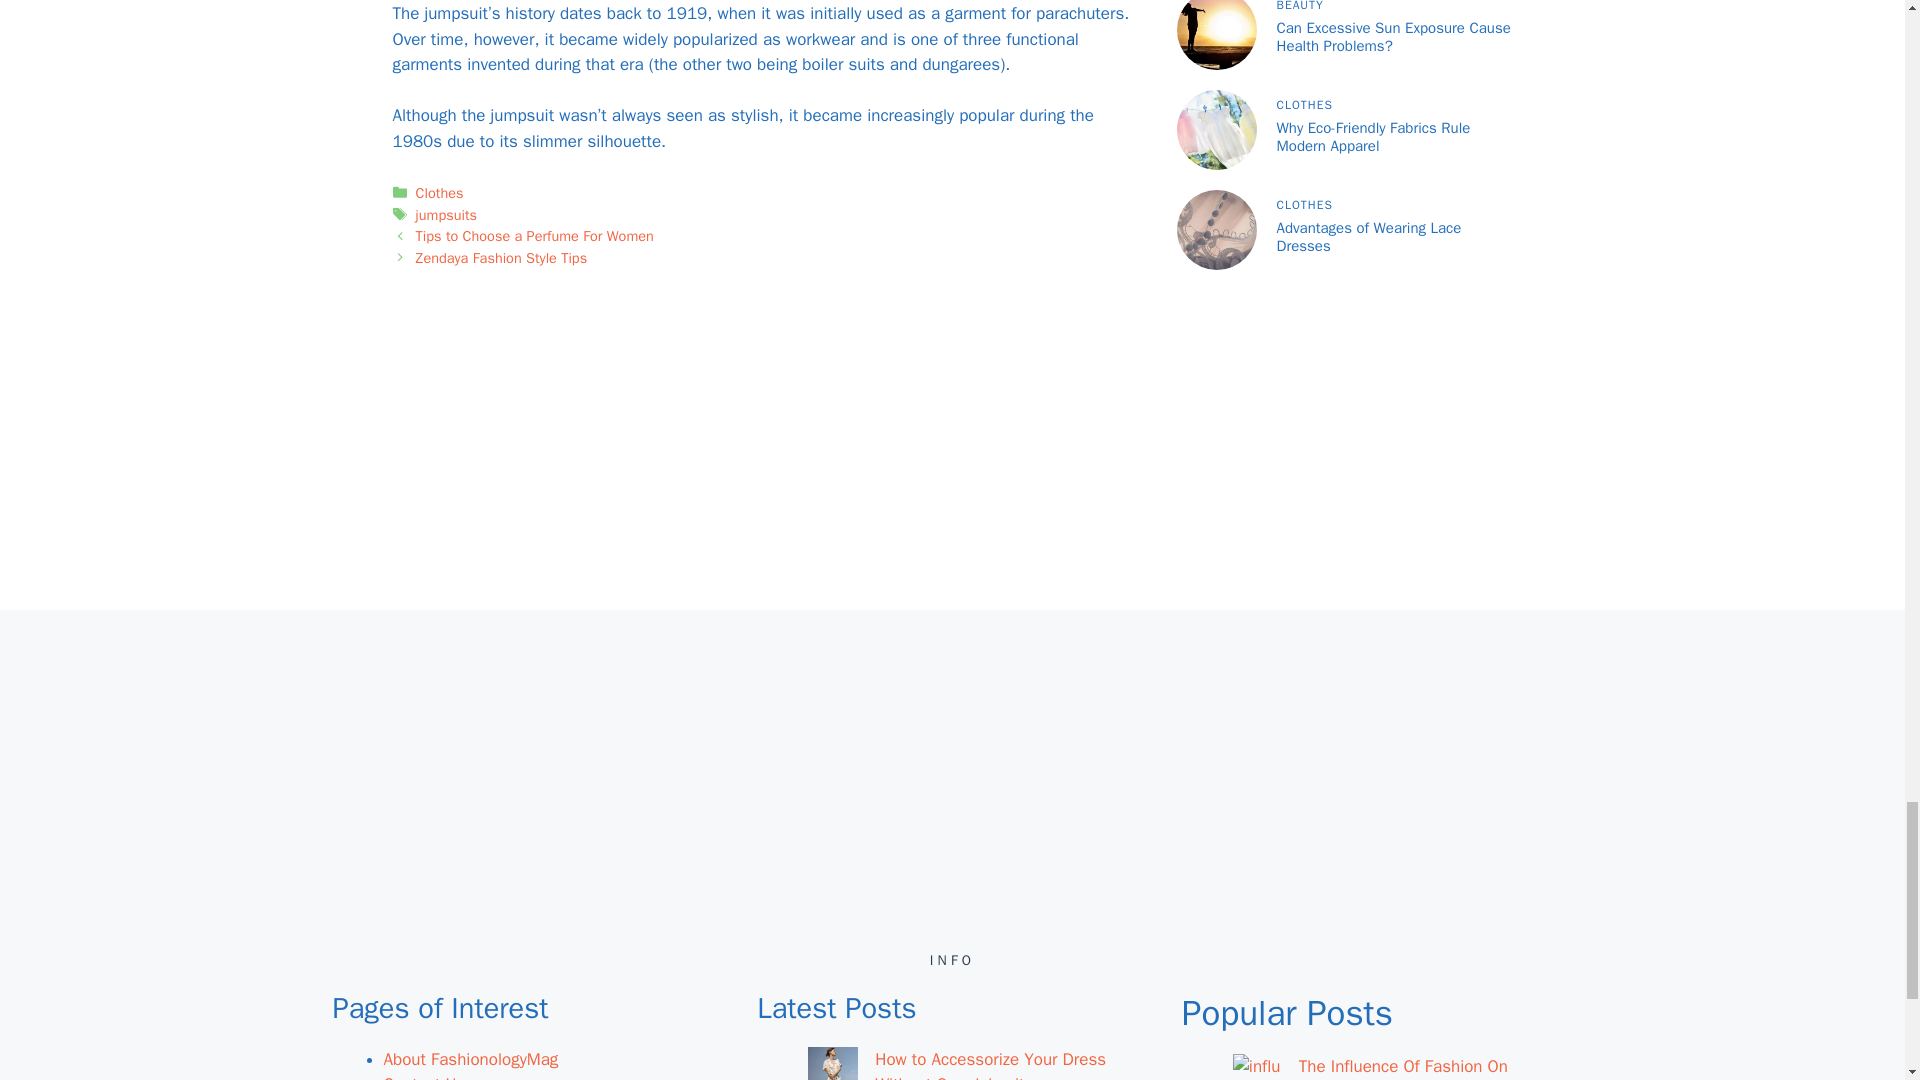  I want to click on Contact Us, so click(425, 1076).